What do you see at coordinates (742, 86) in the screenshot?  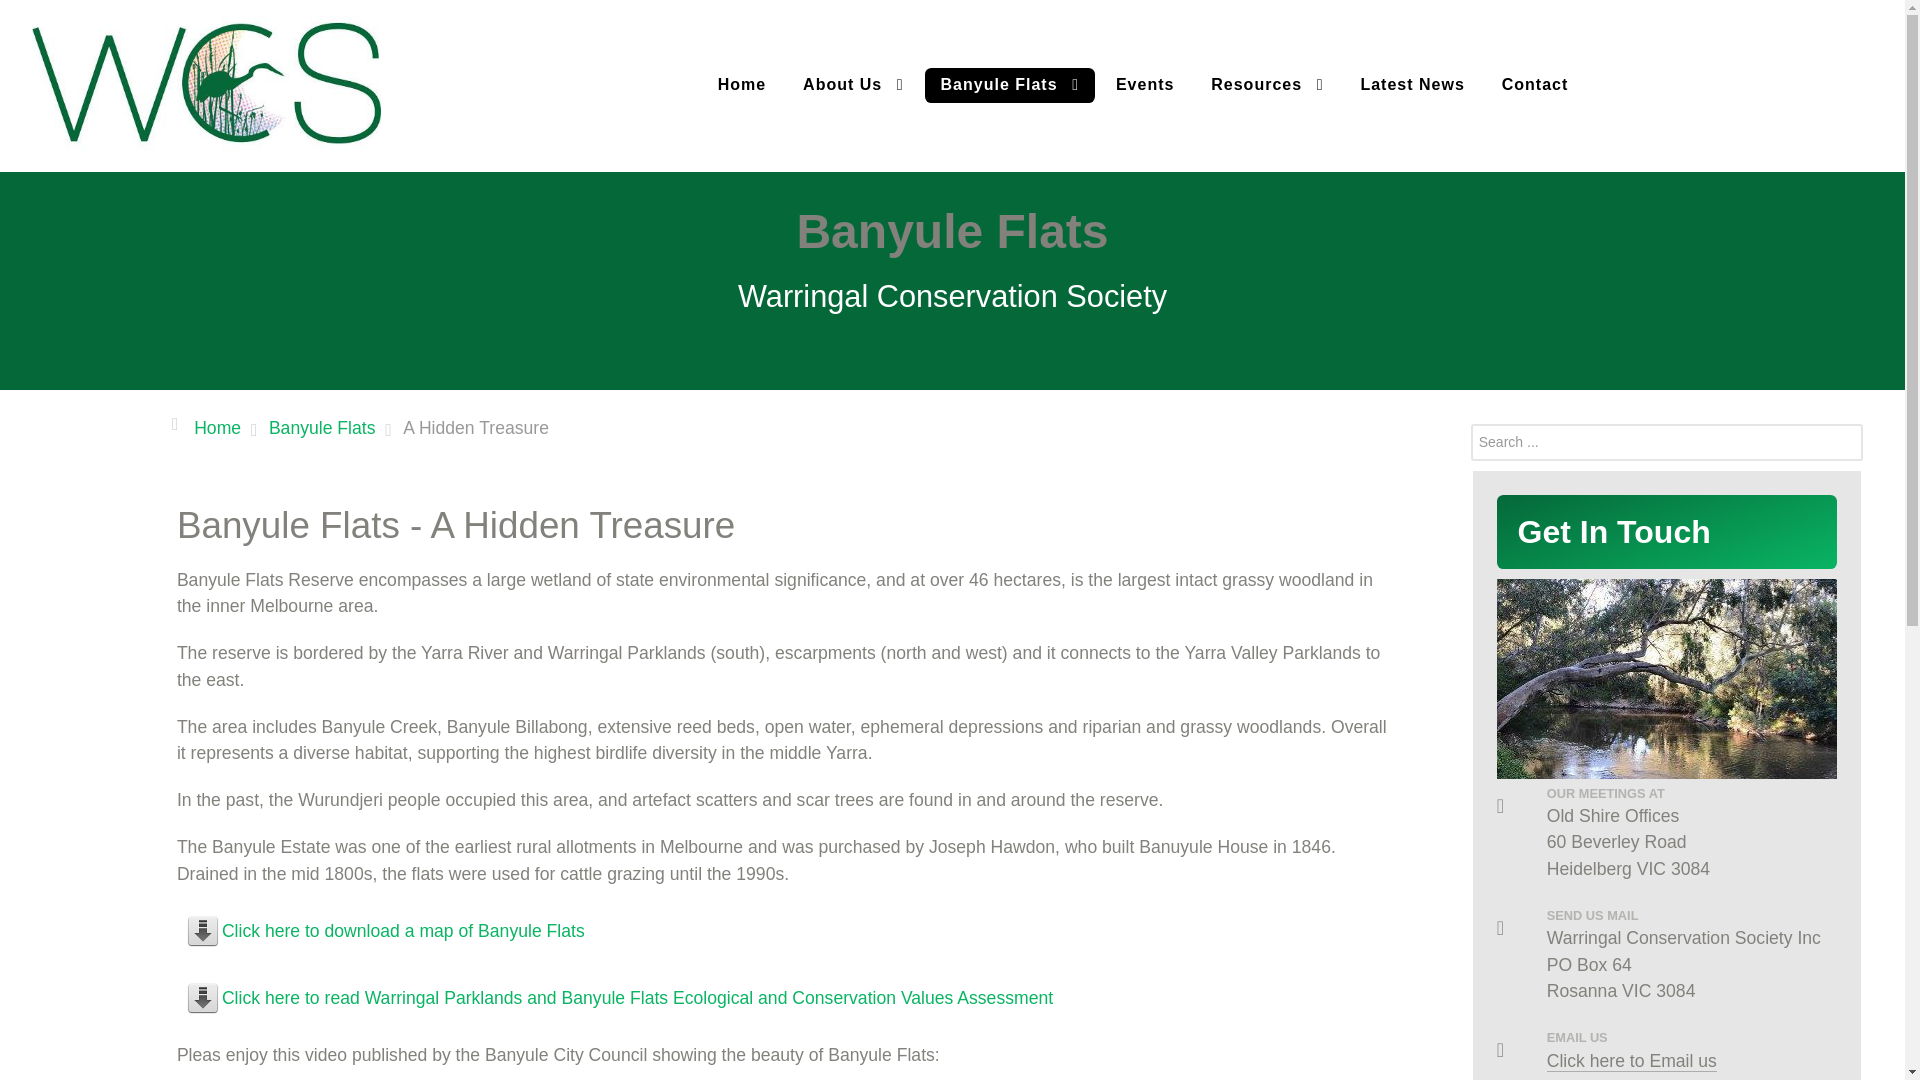 I see `Home` at bounding box center [742, 86].